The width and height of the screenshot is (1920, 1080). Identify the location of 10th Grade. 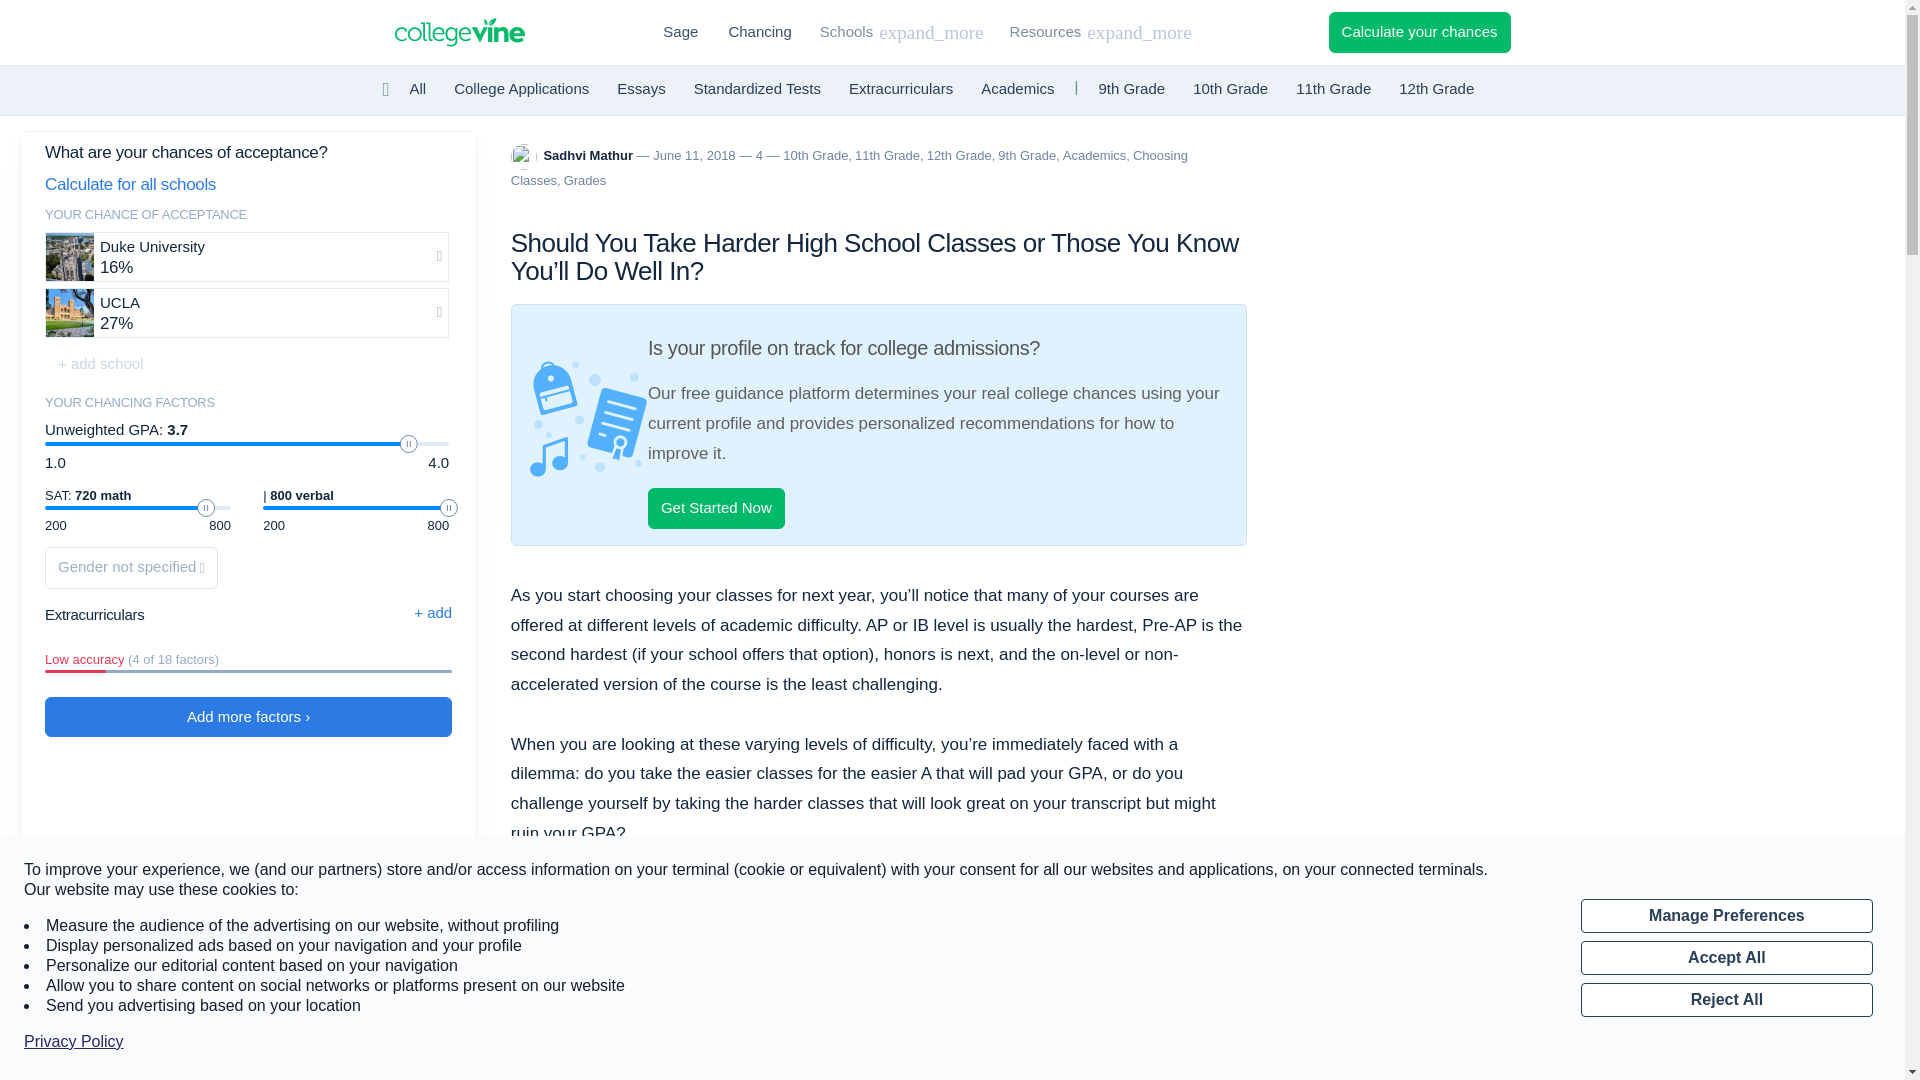
(1230, 90).